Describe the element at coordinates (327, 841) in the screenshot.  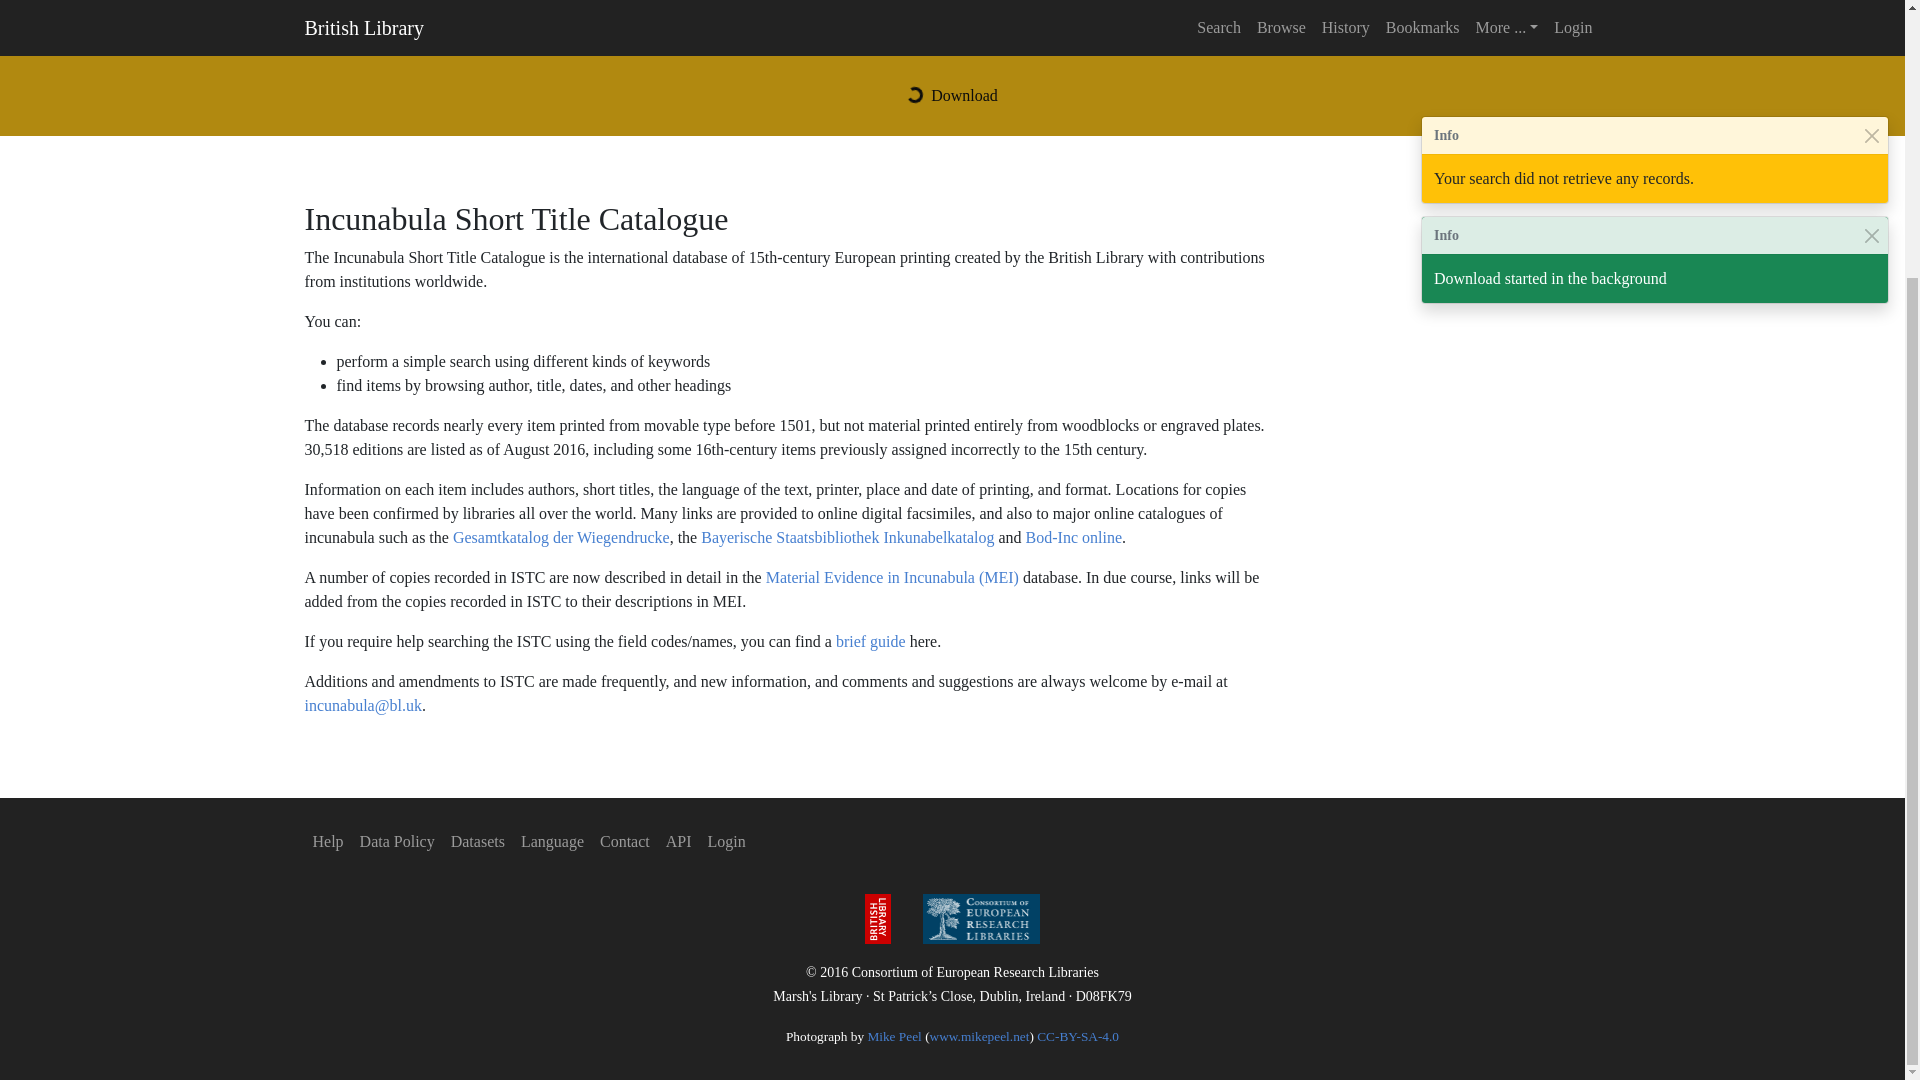
I see `Help` at that location.